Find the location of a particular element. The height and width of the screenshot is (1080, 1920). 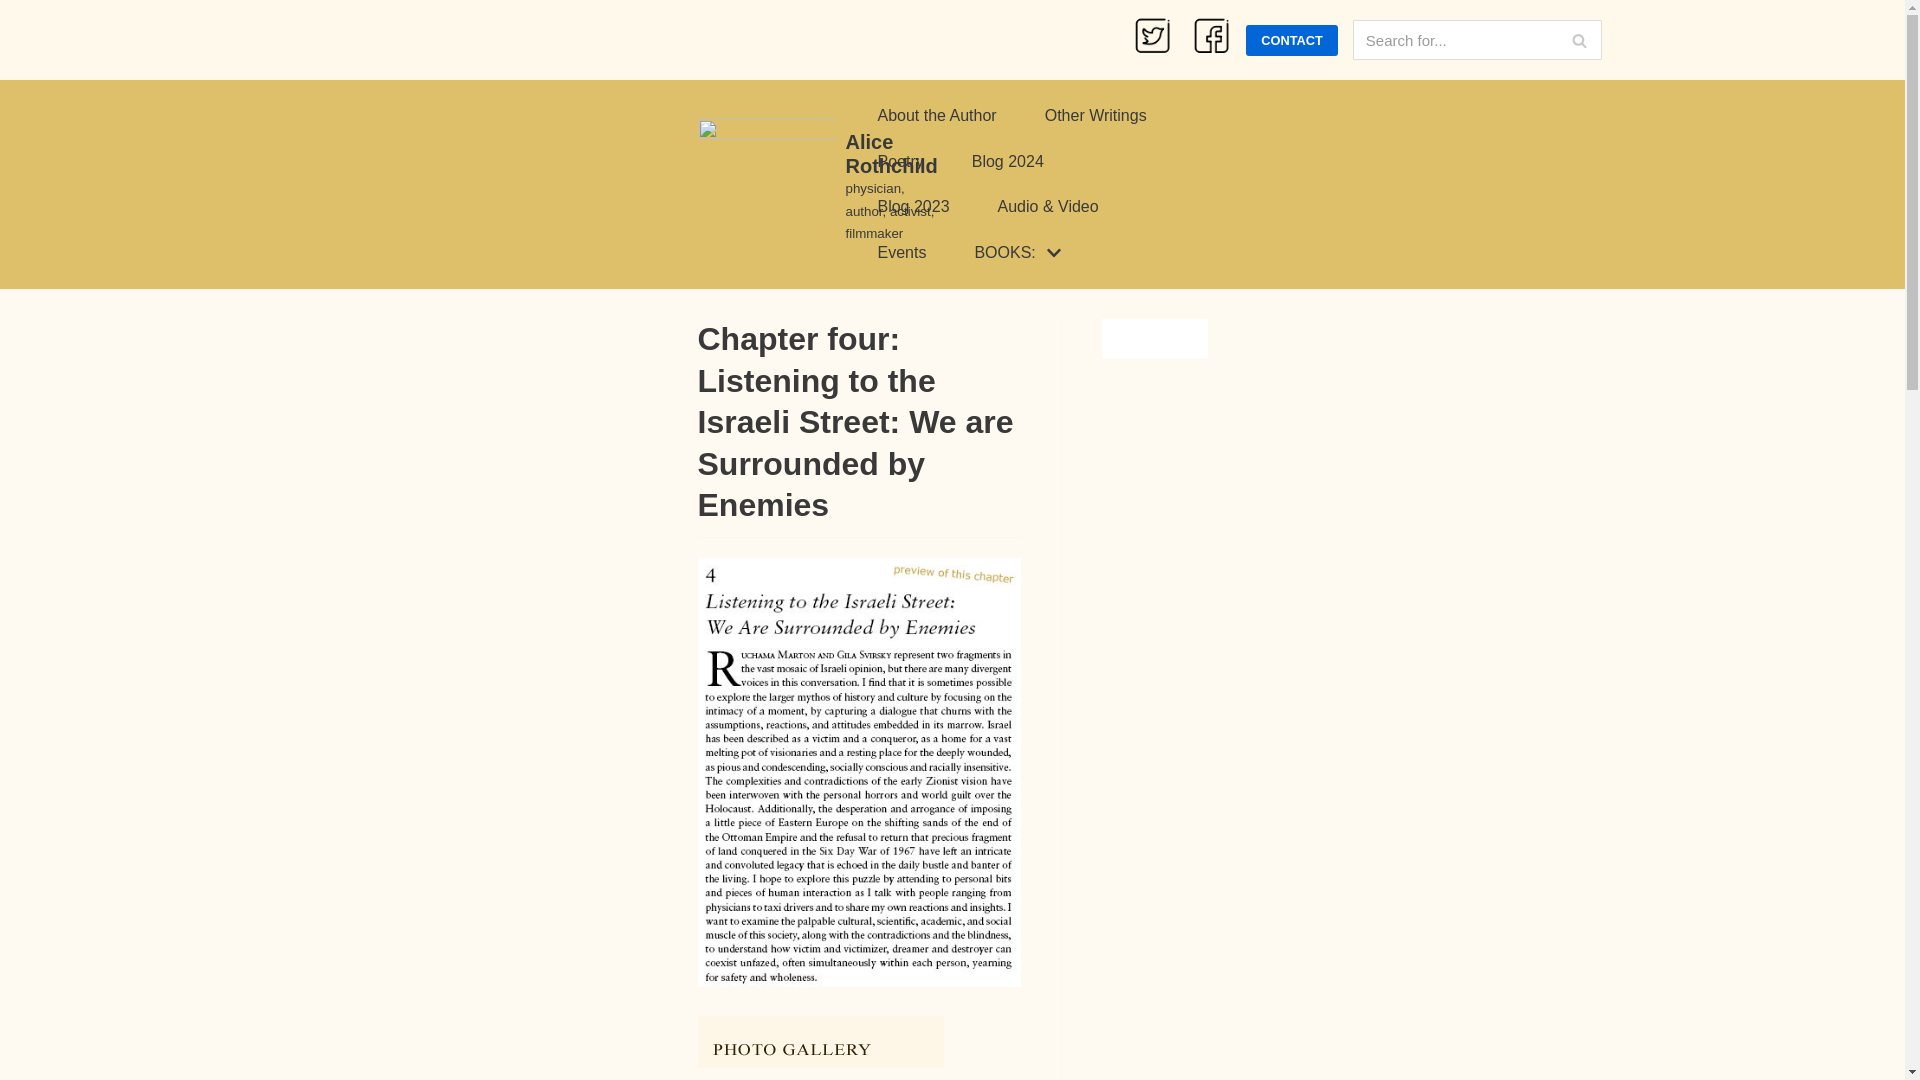

Skip to content is located at coordinates (20, 42).